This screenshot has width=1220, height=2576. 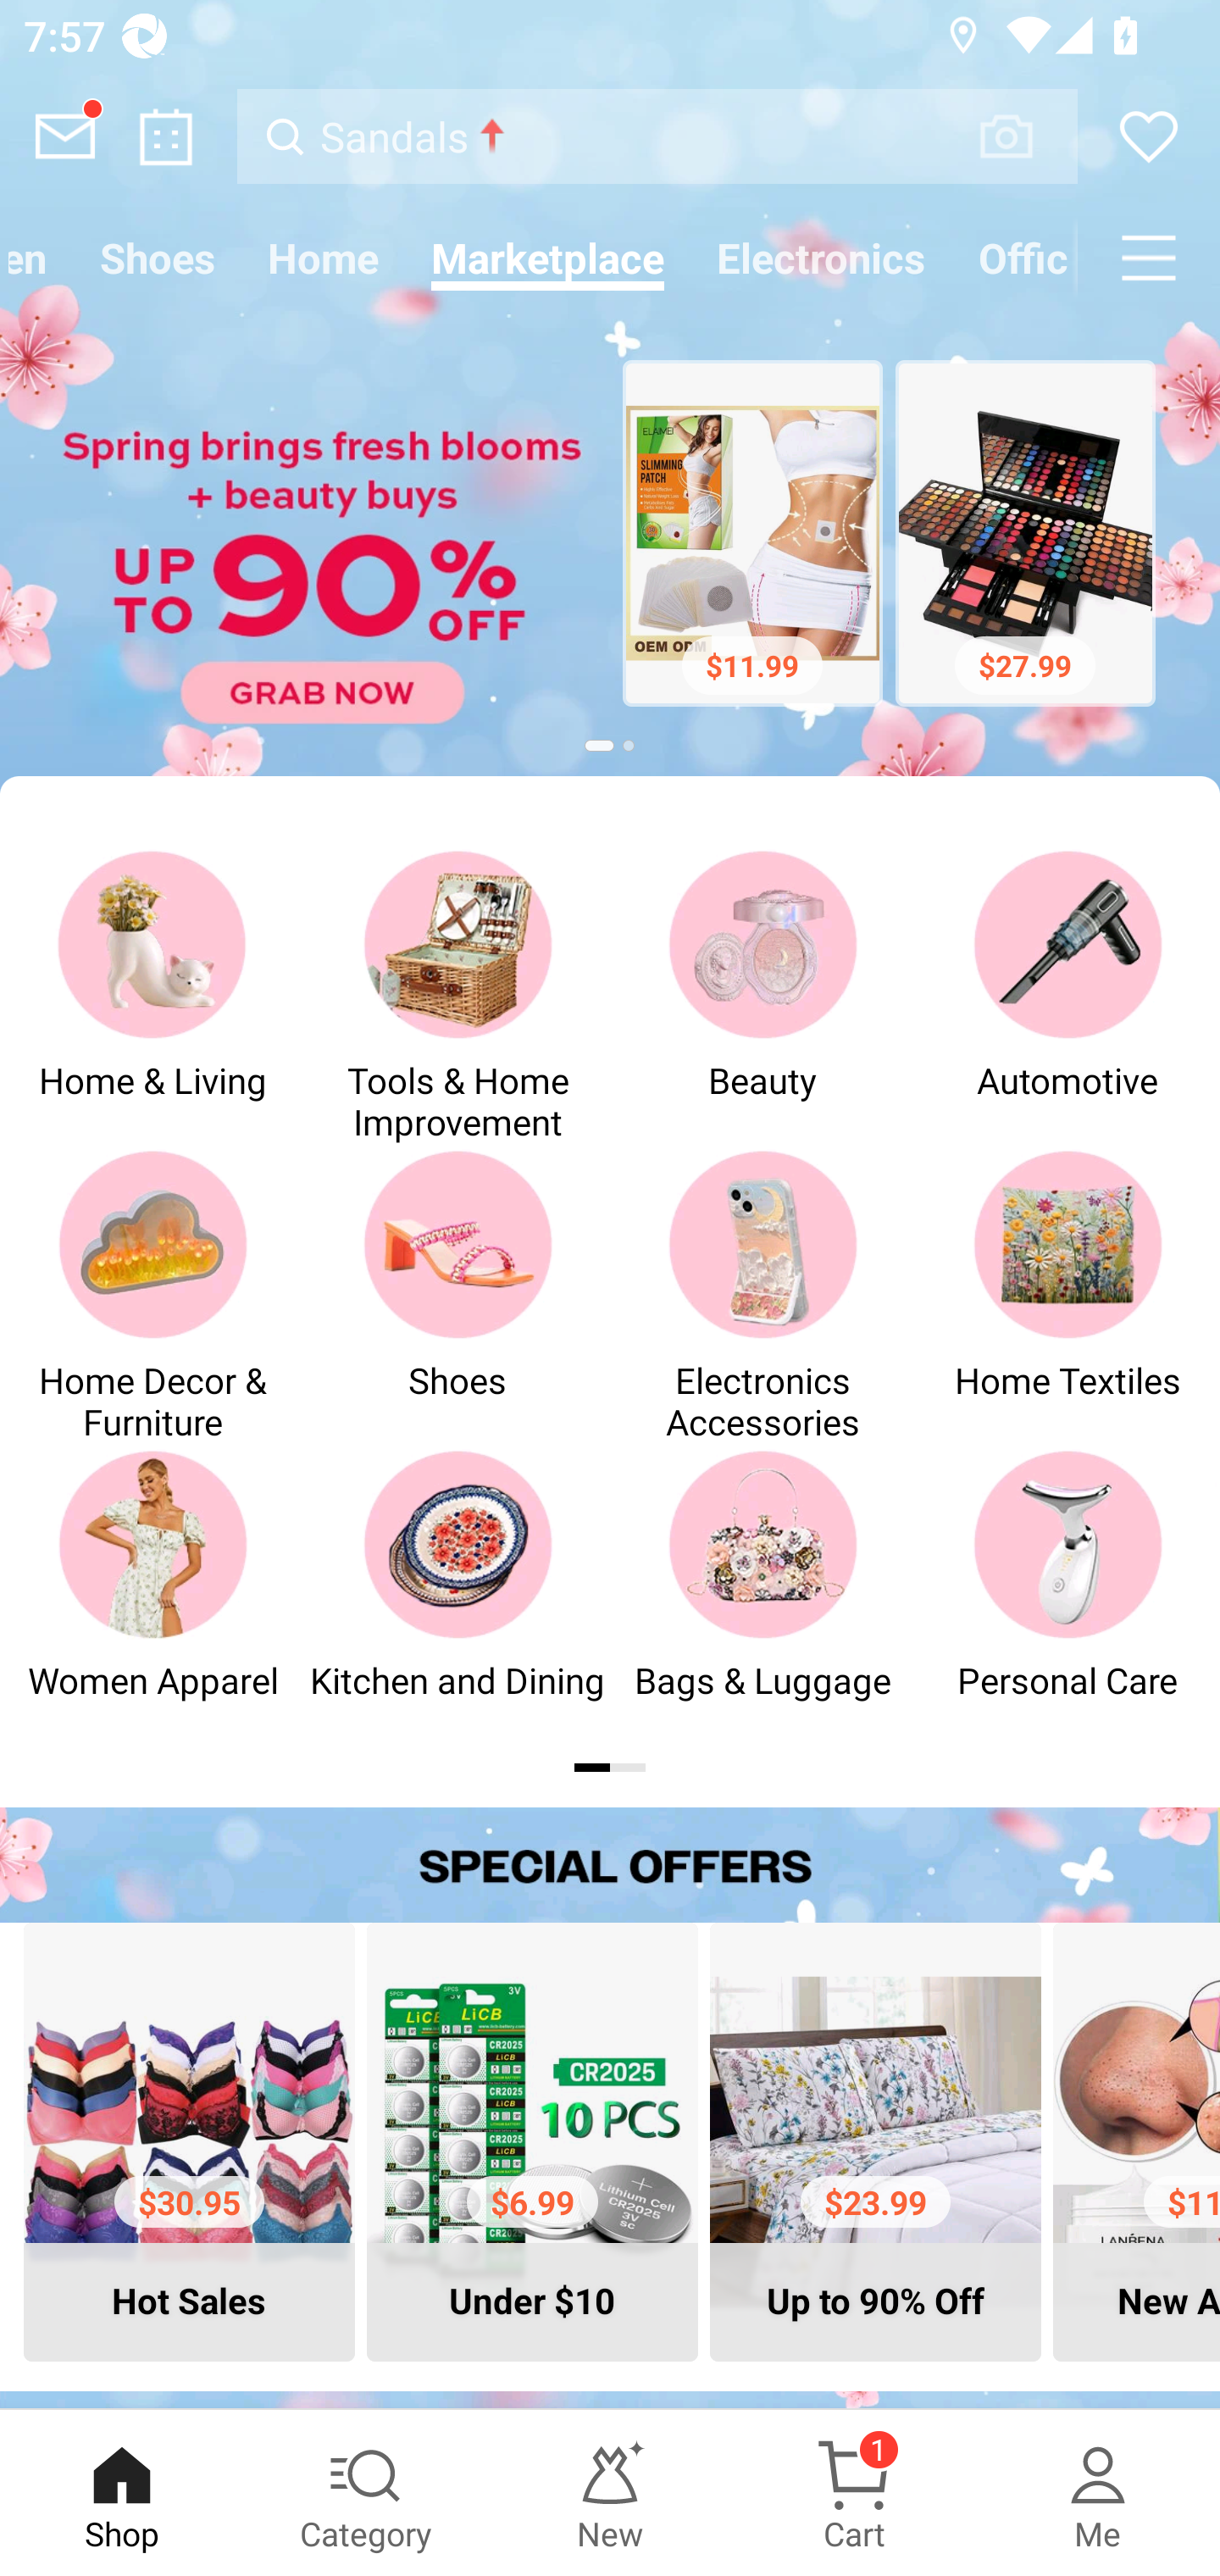 What do you see at coordinates (457, 995) in the screenshot?
I see `Tools & Home Improvement` at bounding box center [457, 995].